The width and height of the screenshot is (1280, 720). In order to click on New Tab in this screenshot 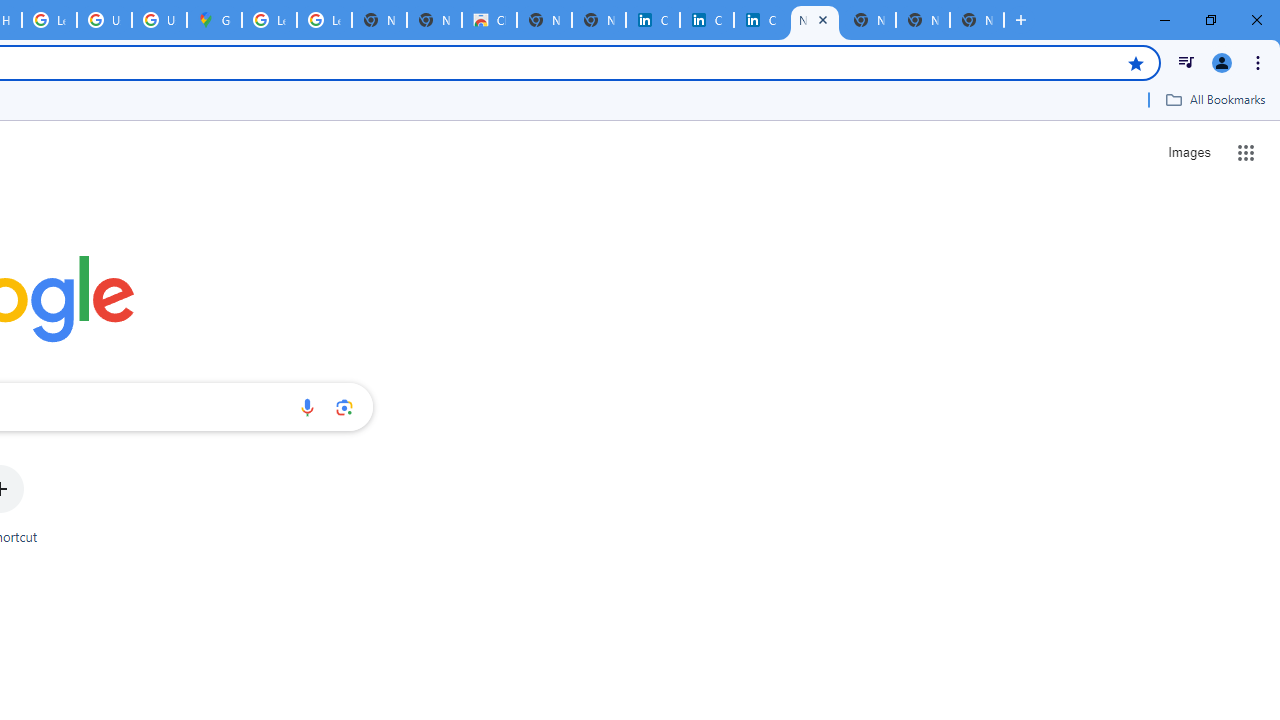, I will do `click(976, 20)`.